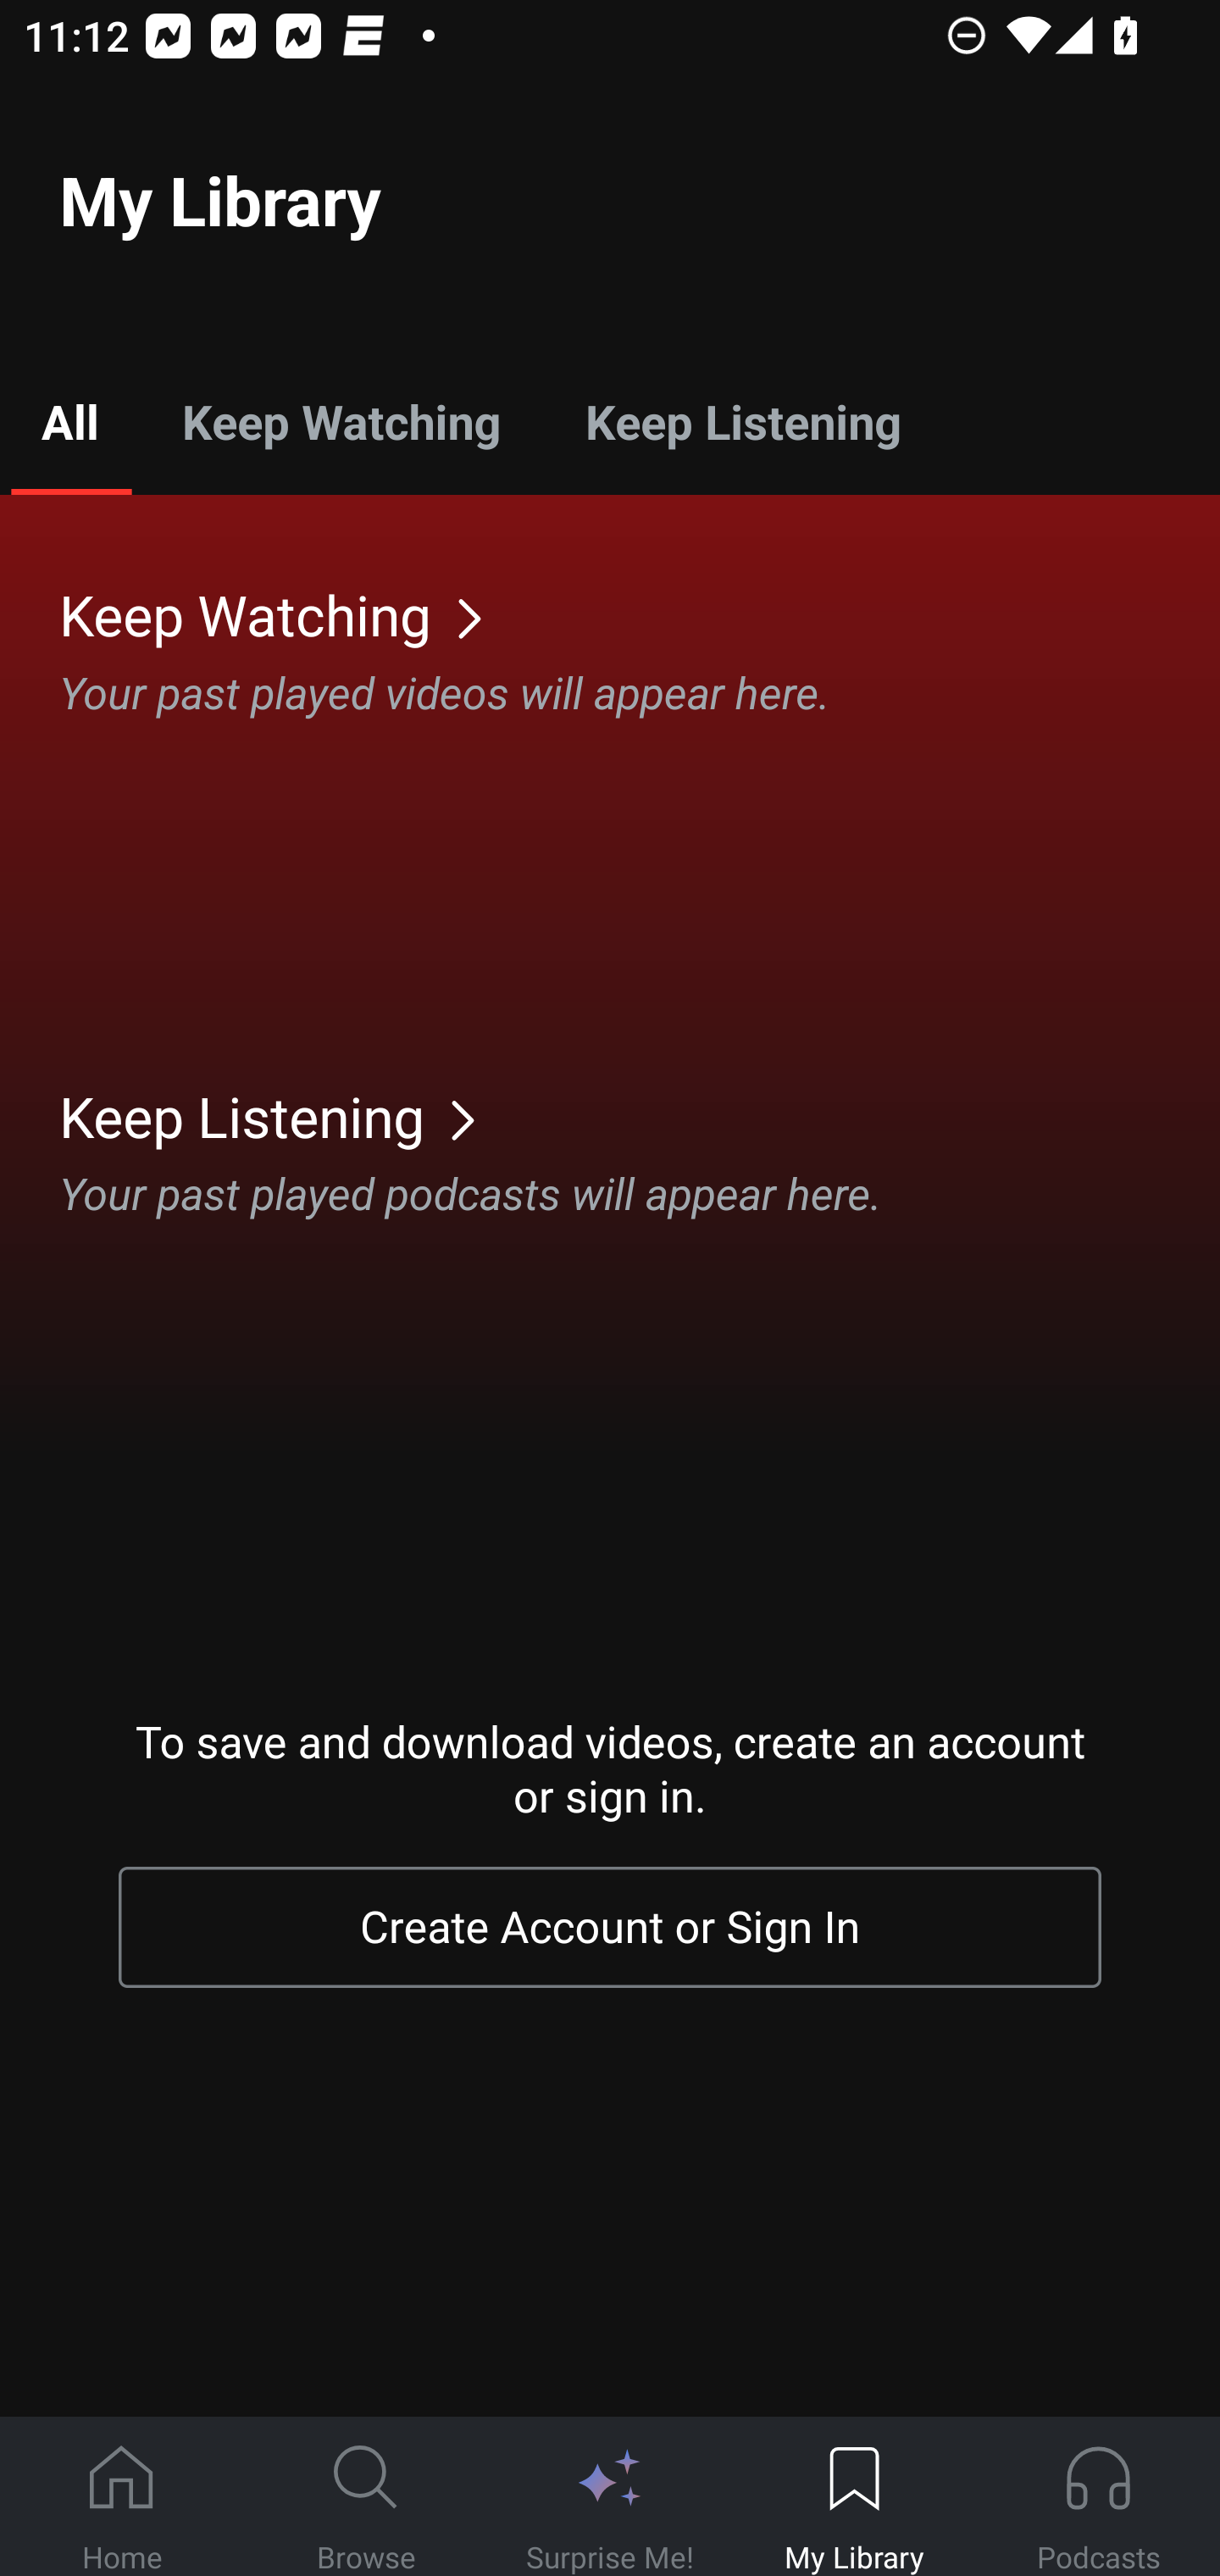 This screenshot has width=1220, height=2576. What do you see at coordinates (122, 2497) in the screenshot?
I see `Home` at bounding box center [122, 2497].